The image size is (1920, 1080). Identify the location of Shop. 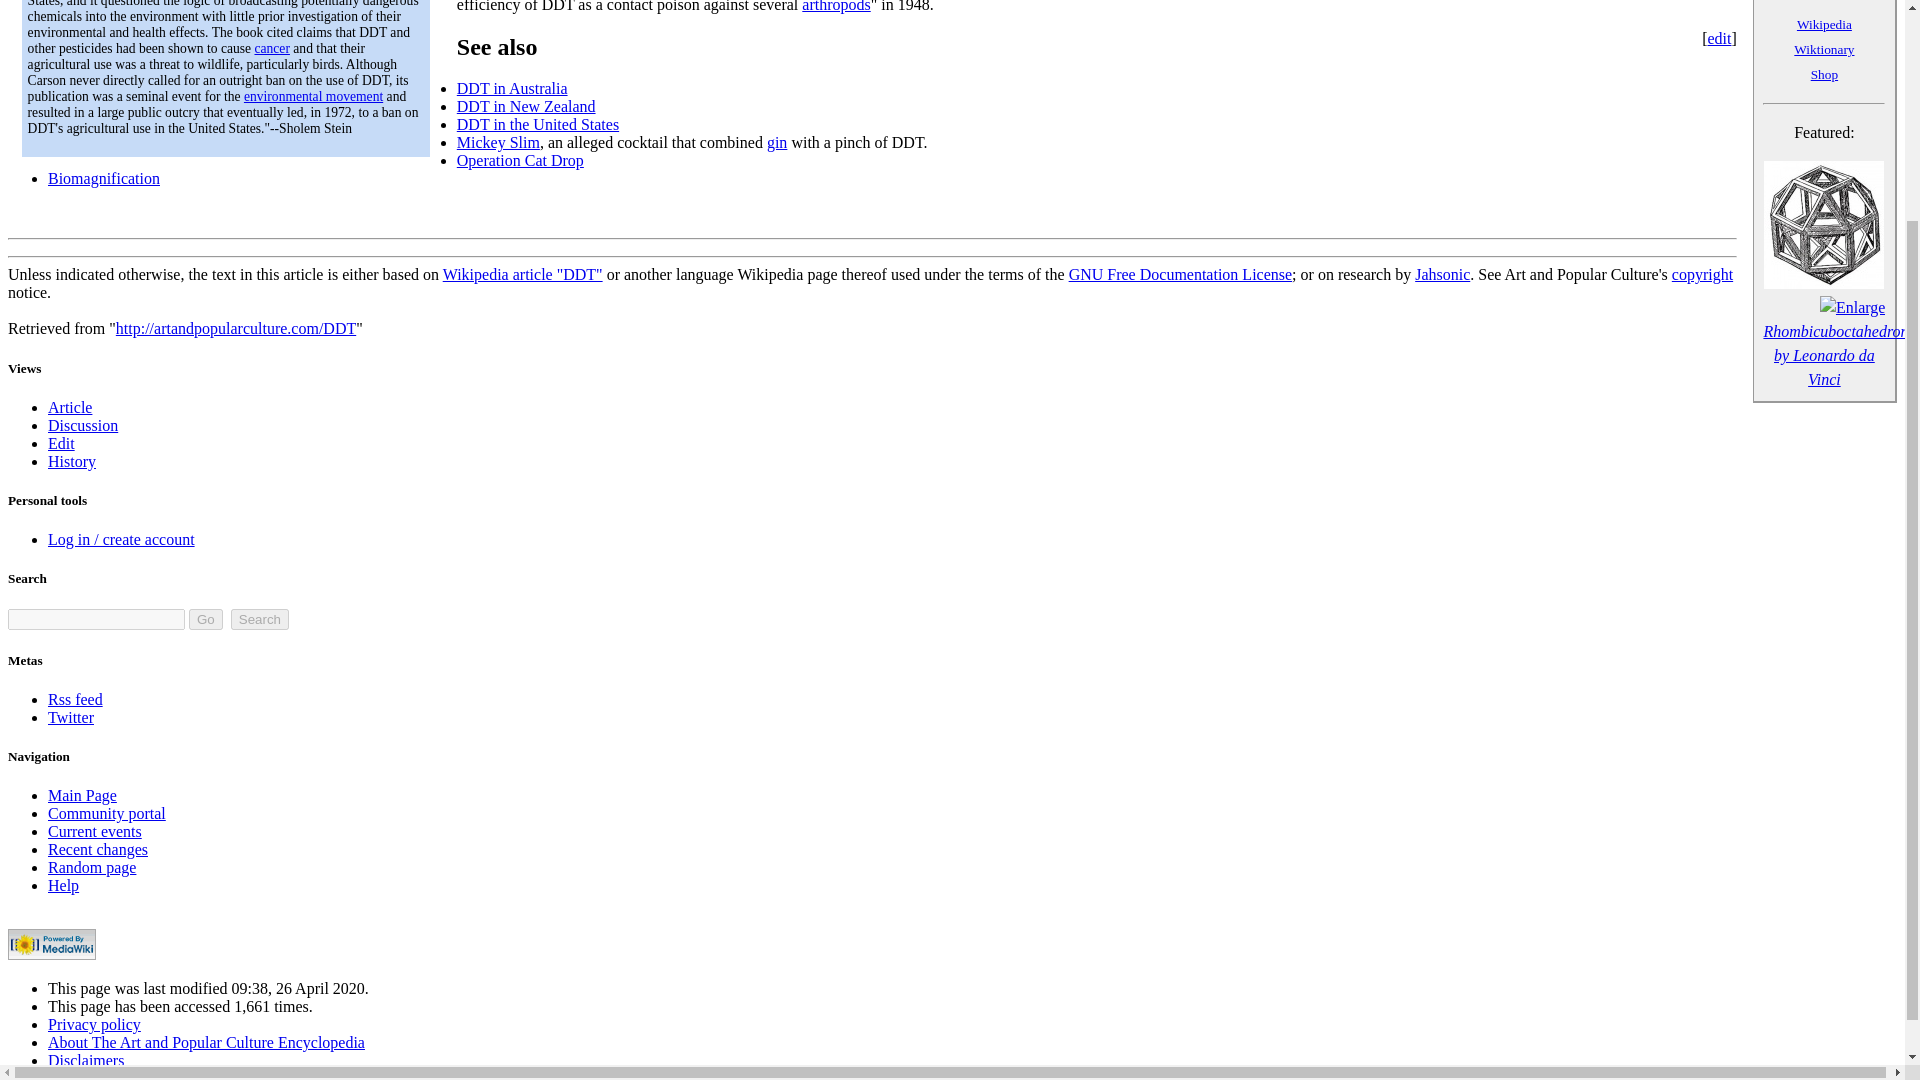
(1824, 74).